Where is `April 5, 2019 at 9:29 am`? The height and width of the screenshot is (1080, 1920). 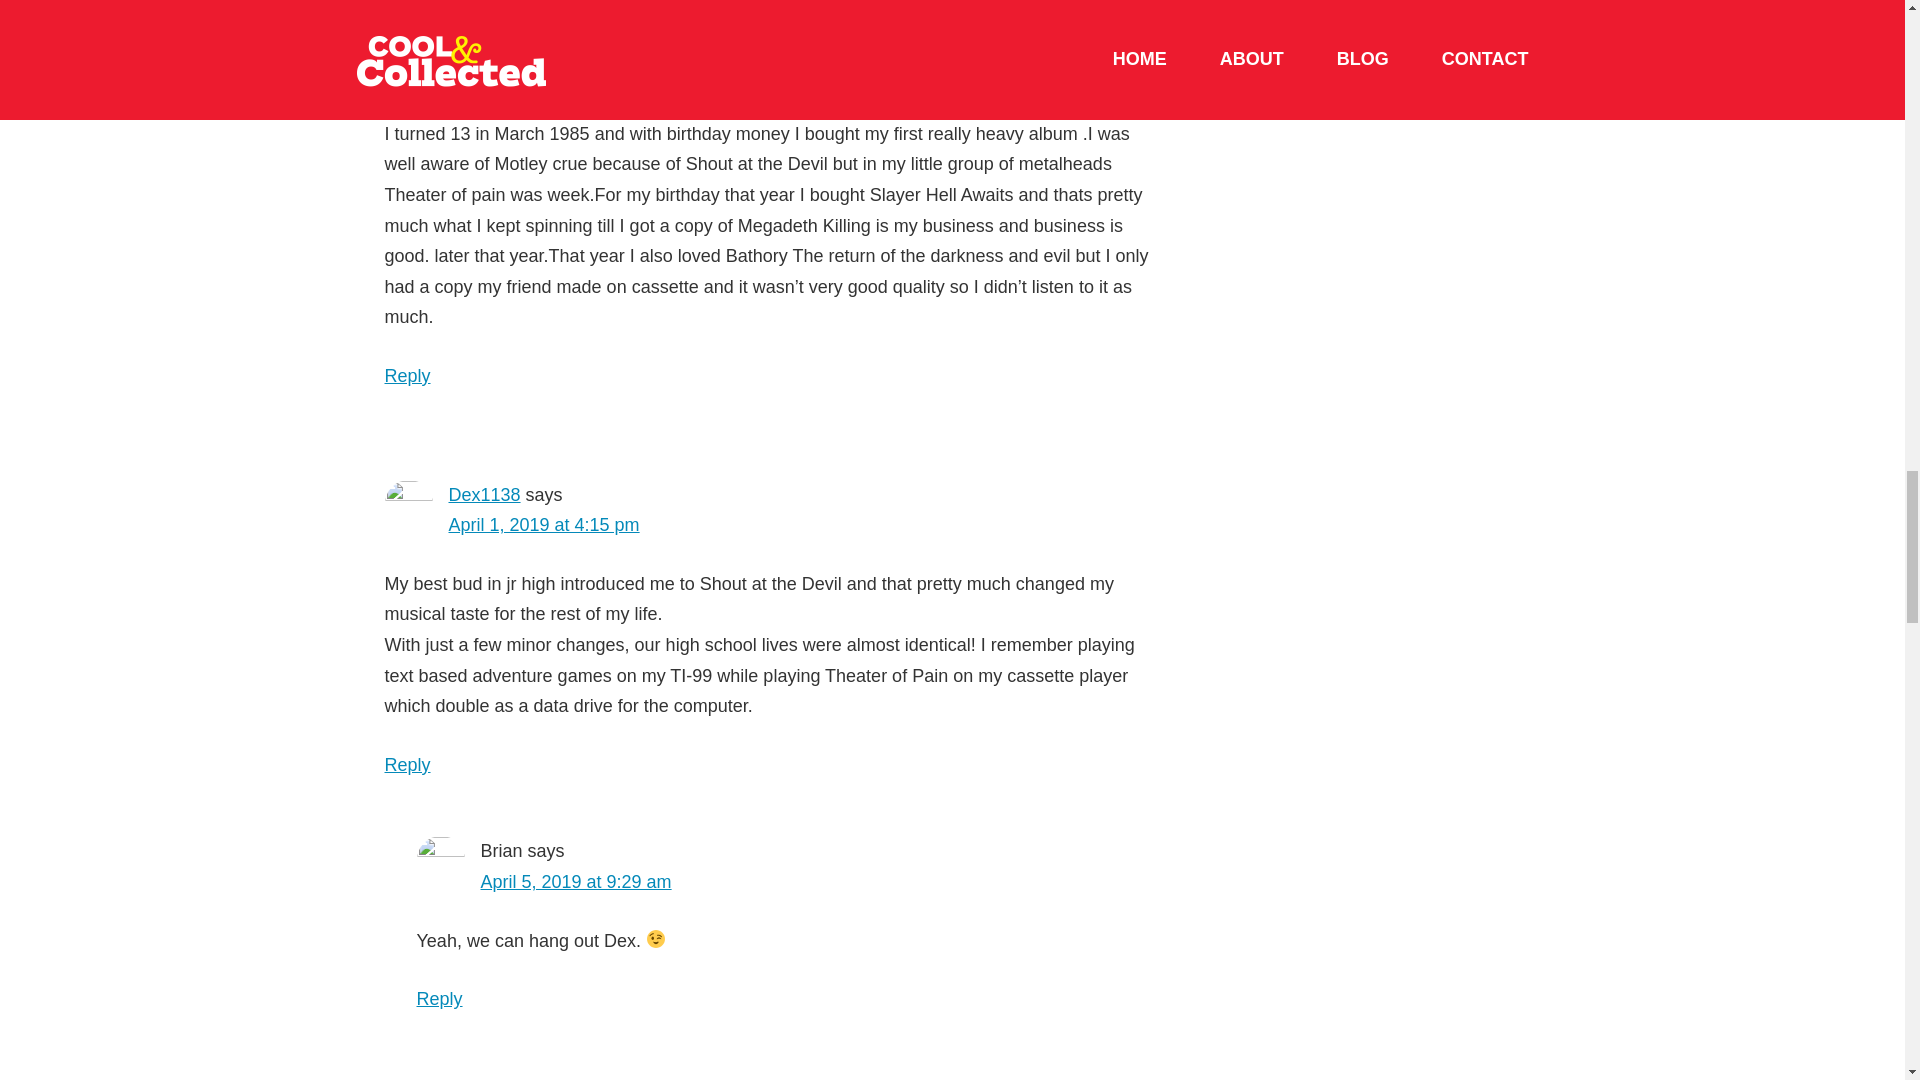 April 5, 2019 at 9:29 am is located at coordinates (575, 882).